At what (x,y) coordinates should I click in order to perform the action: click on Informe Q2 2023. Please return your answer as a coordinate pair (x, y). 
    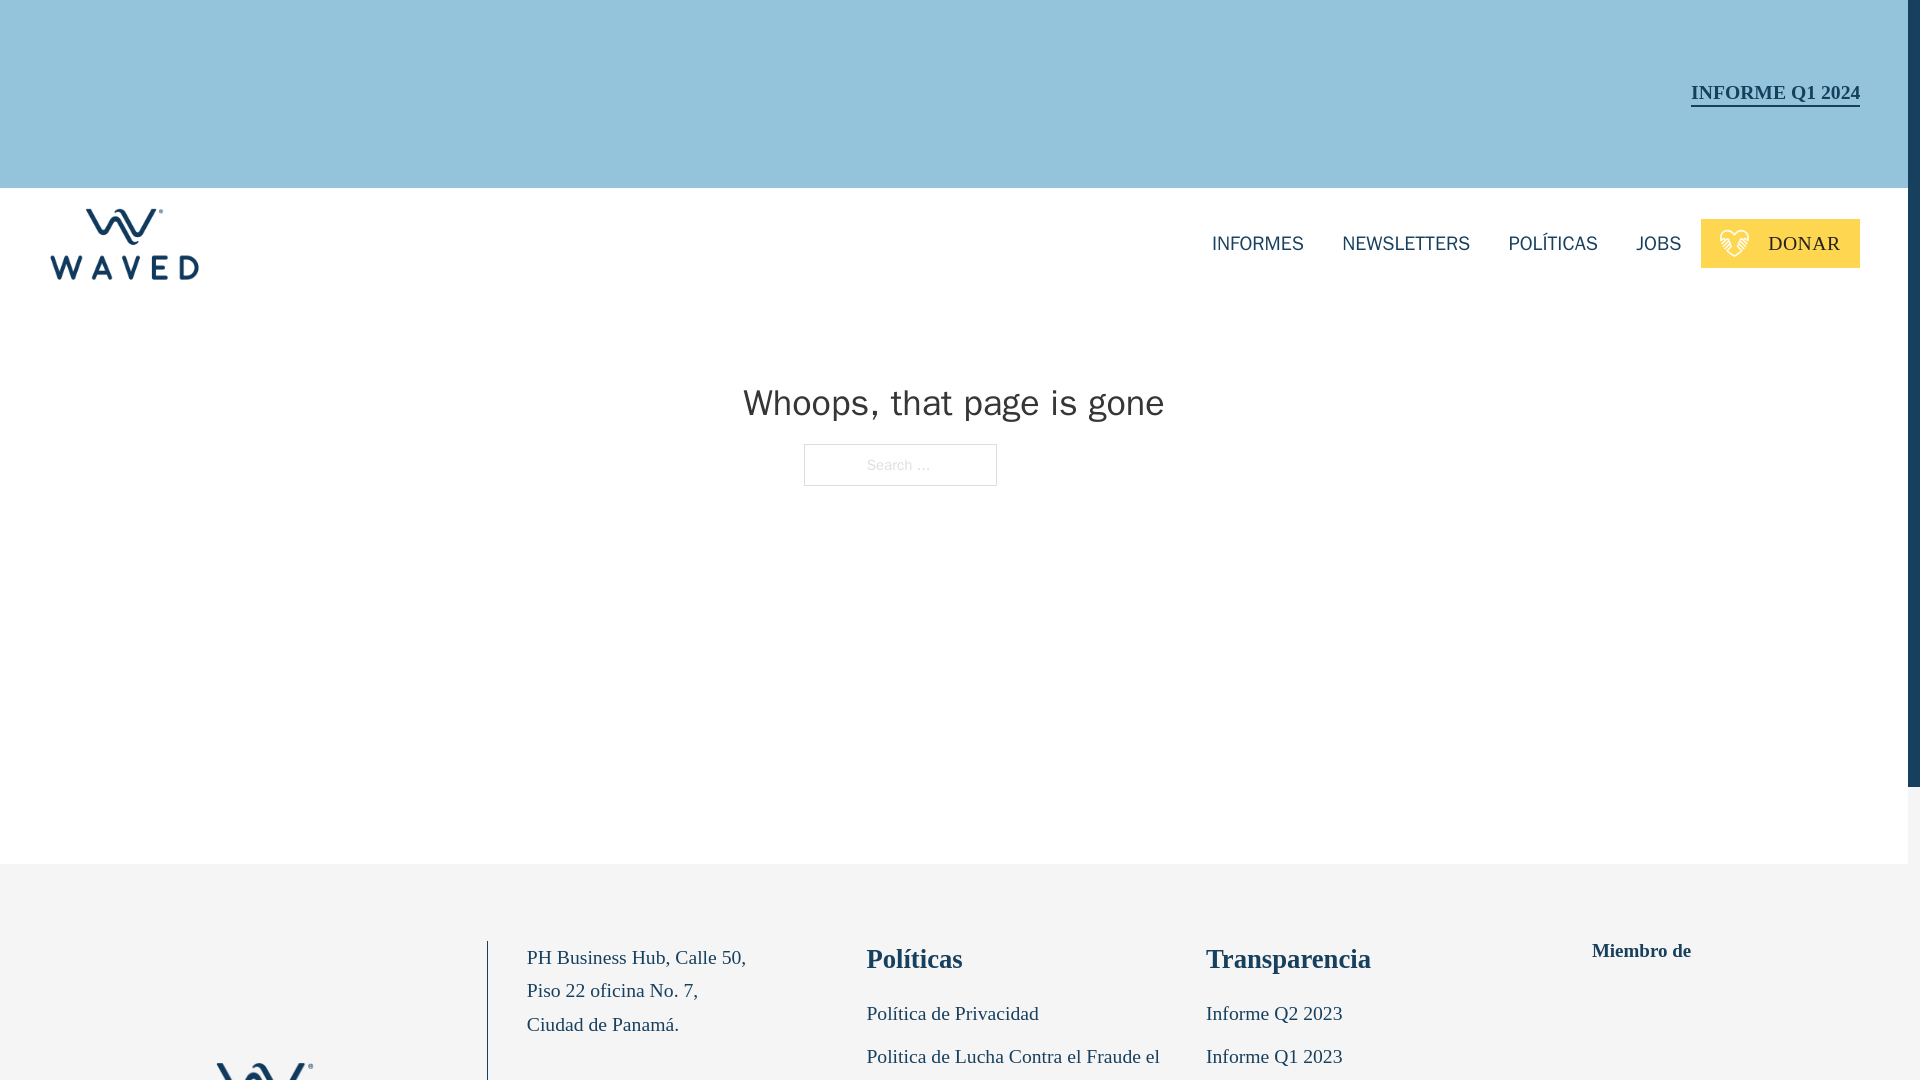
    Looking at the image, I should click on (1278, 1018).